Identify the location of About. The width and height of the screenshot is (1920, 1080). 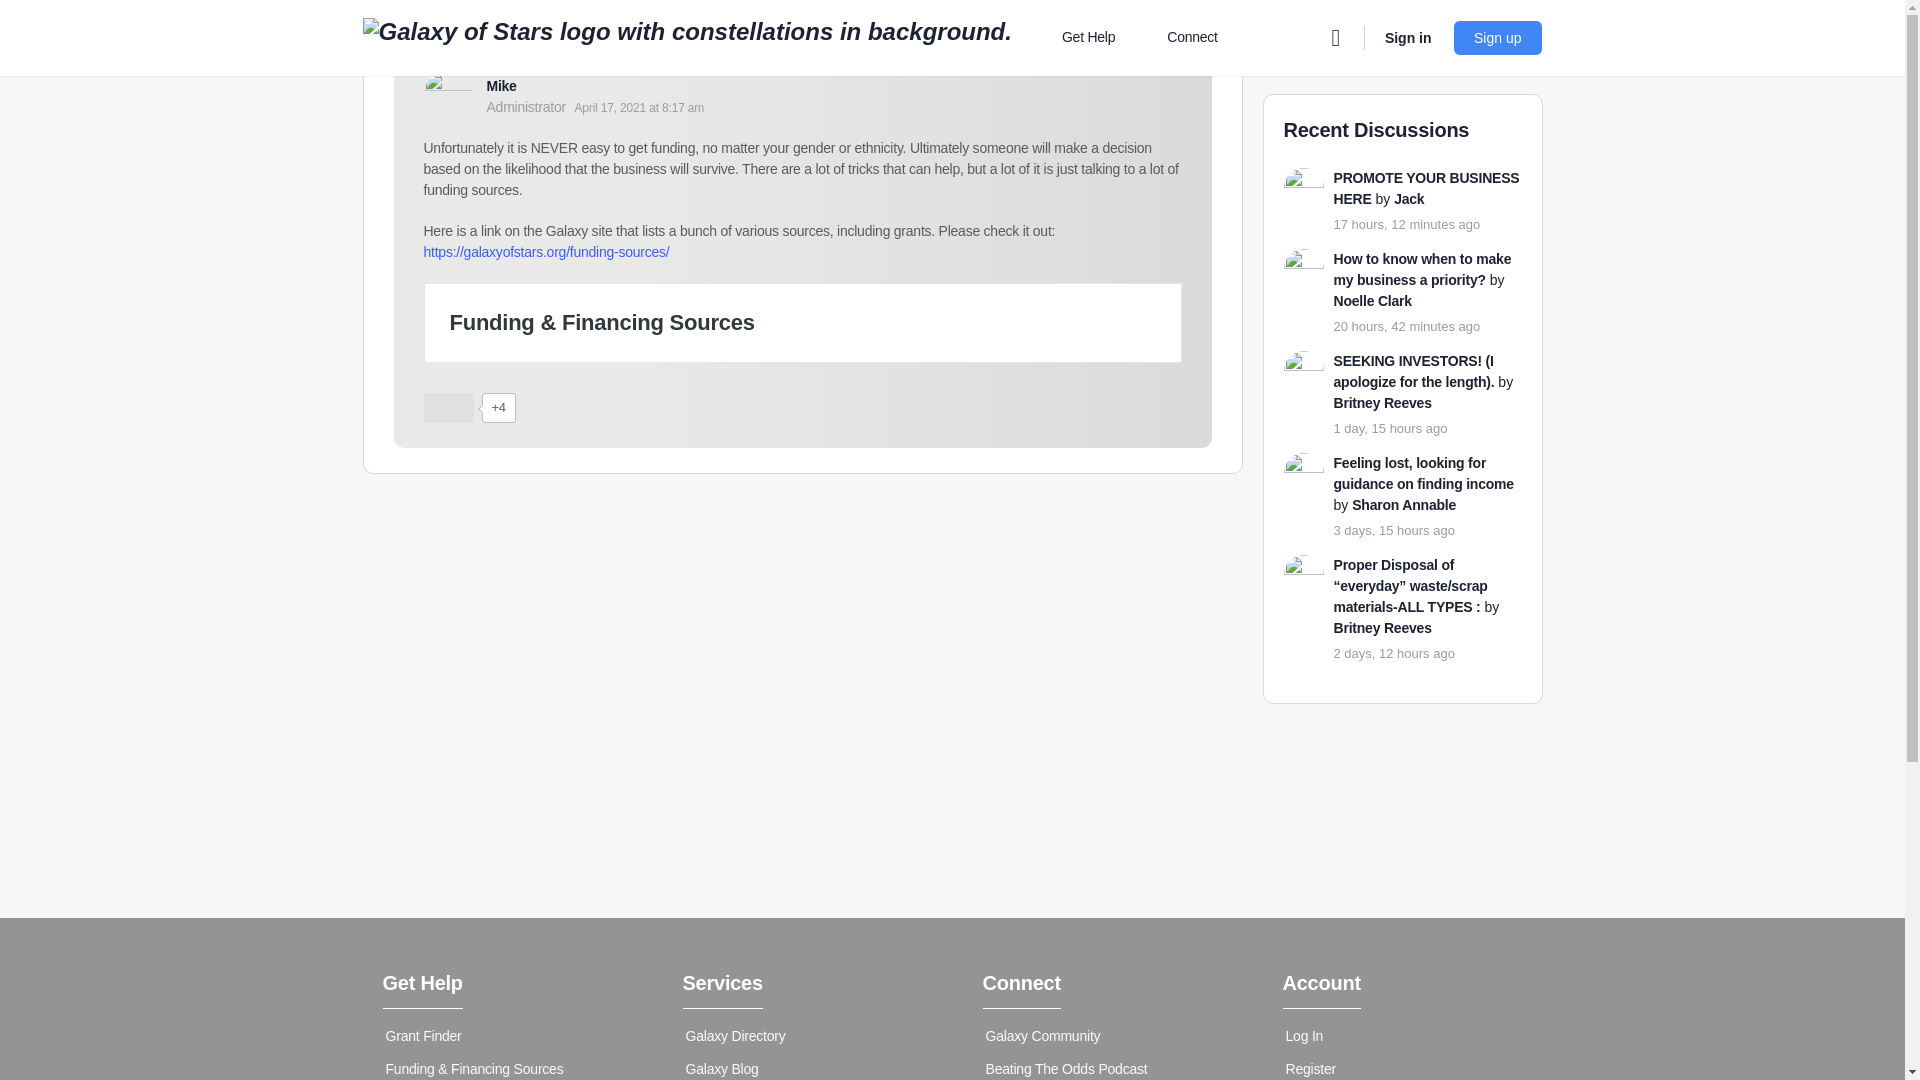
(1088, 114).